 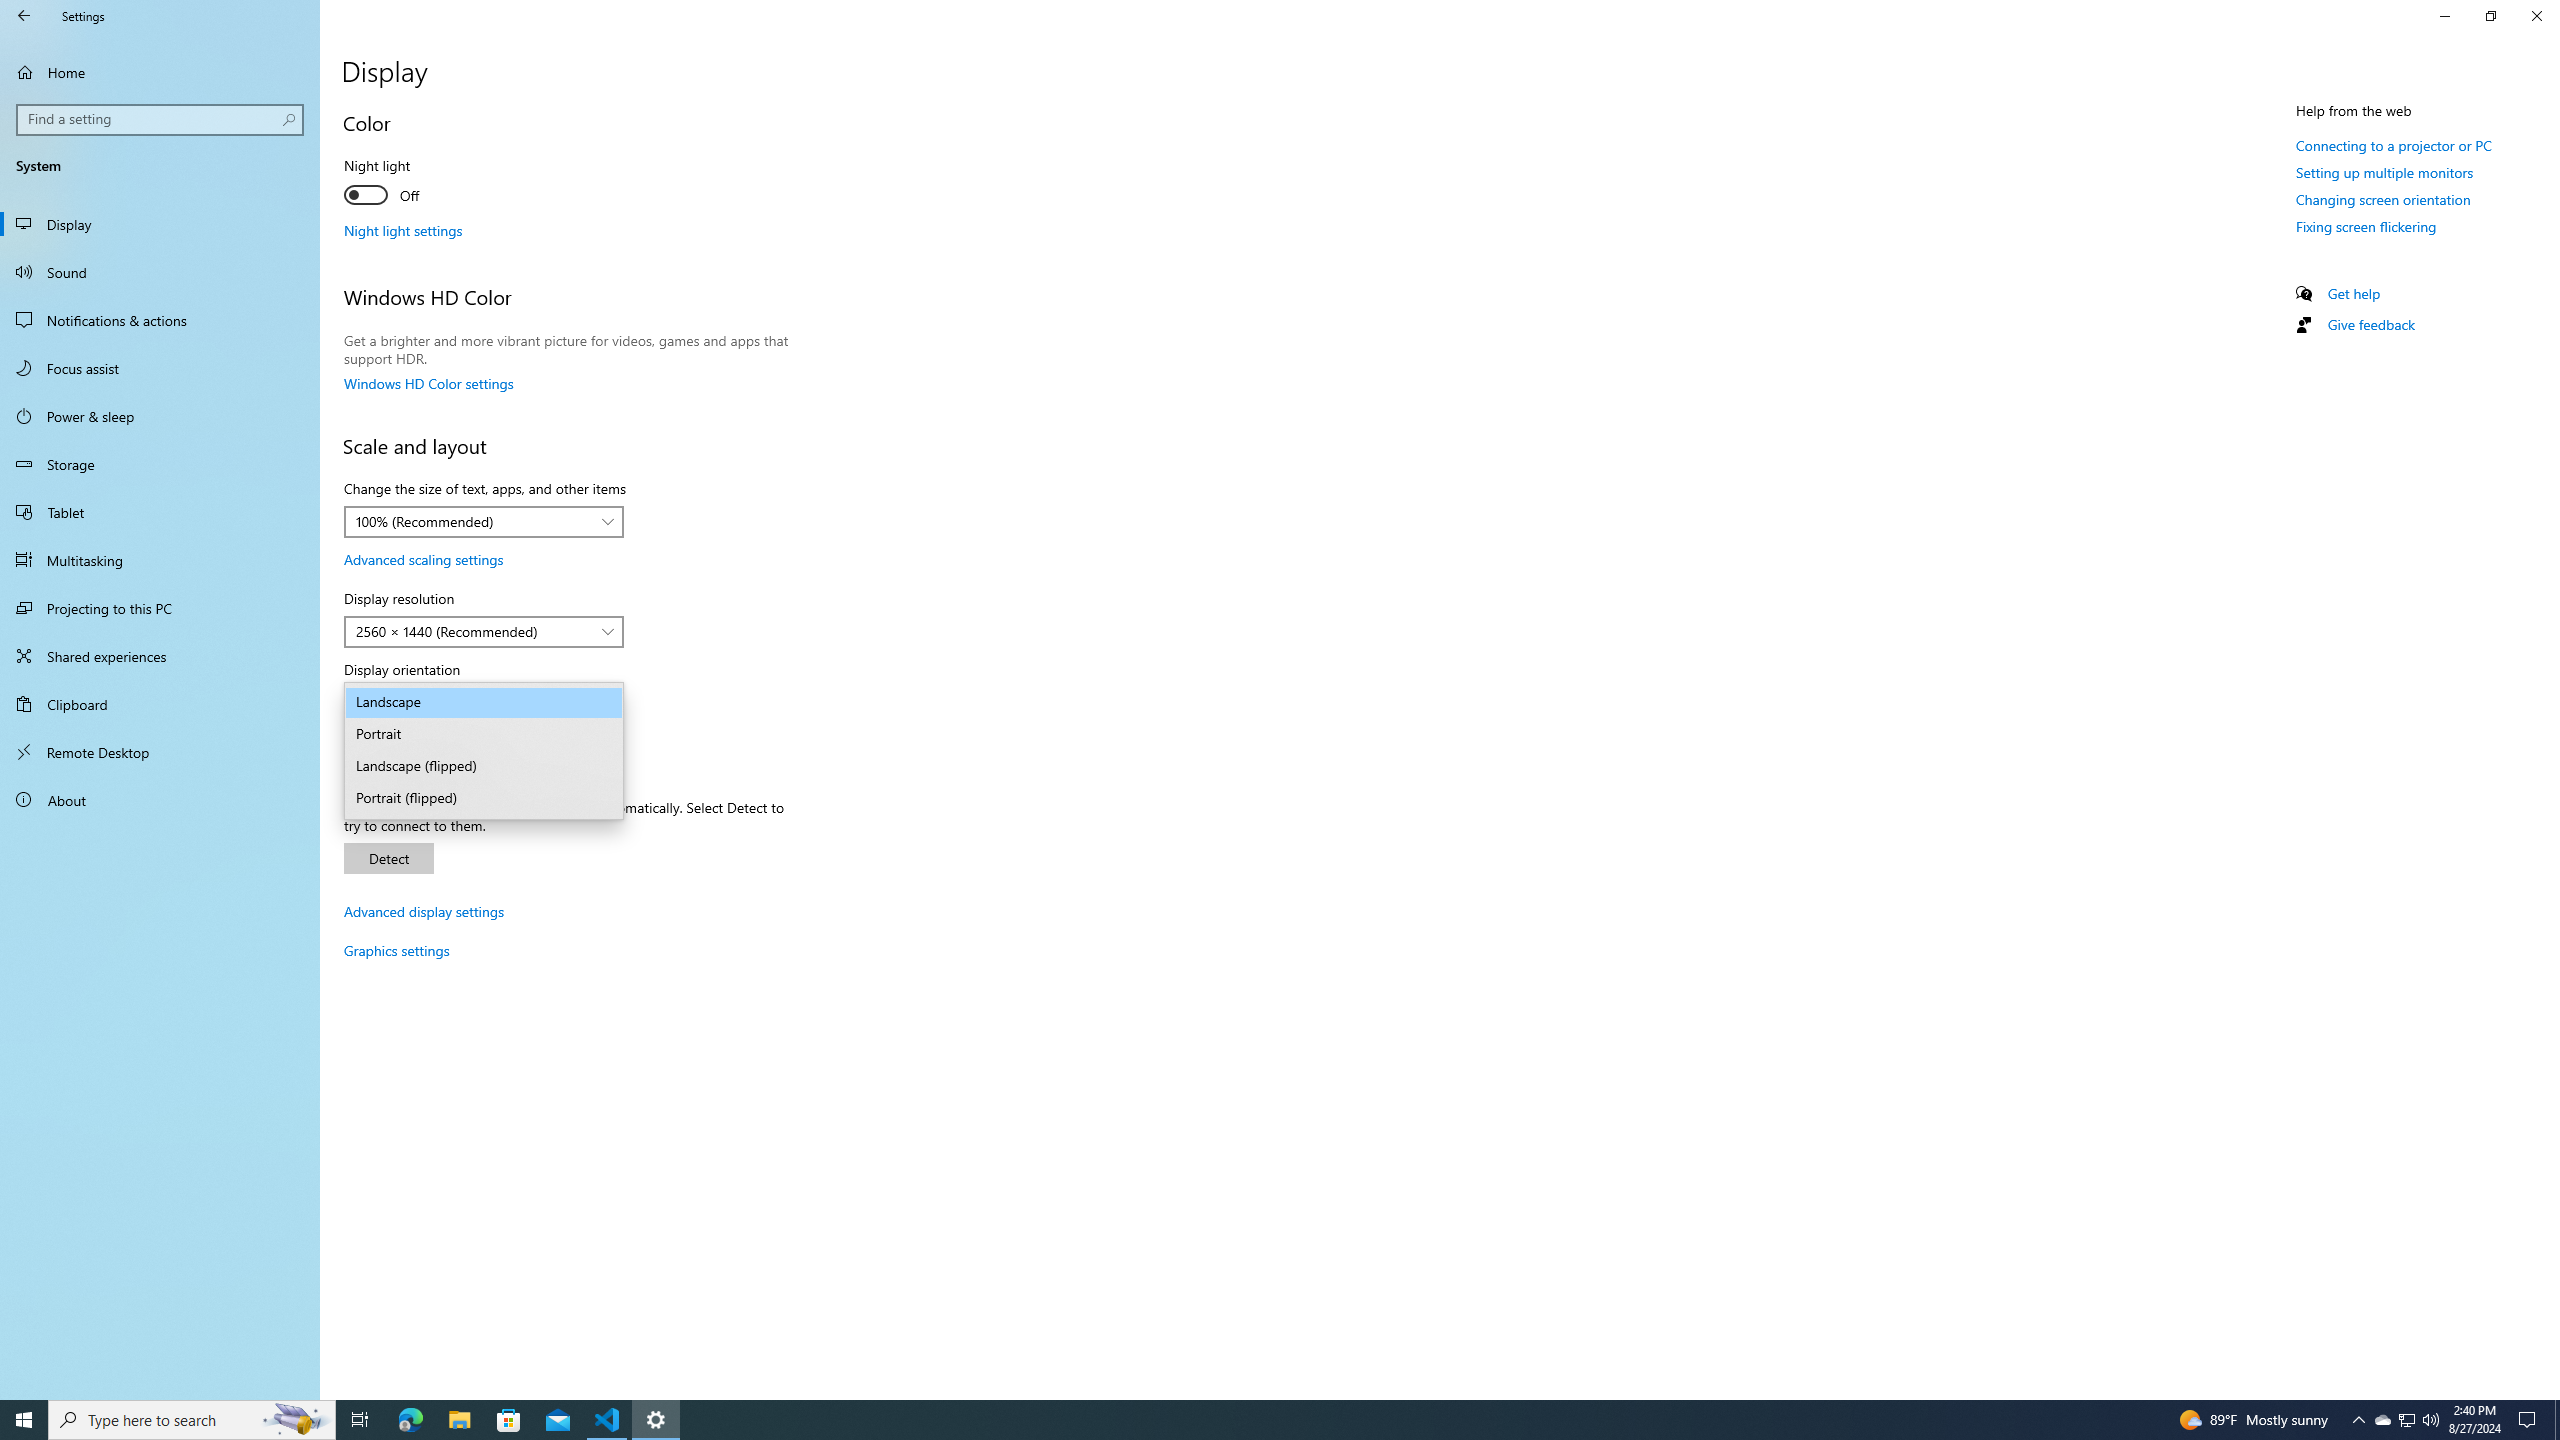 I want to click on Give feedback, so click(x=2530, y=1420).